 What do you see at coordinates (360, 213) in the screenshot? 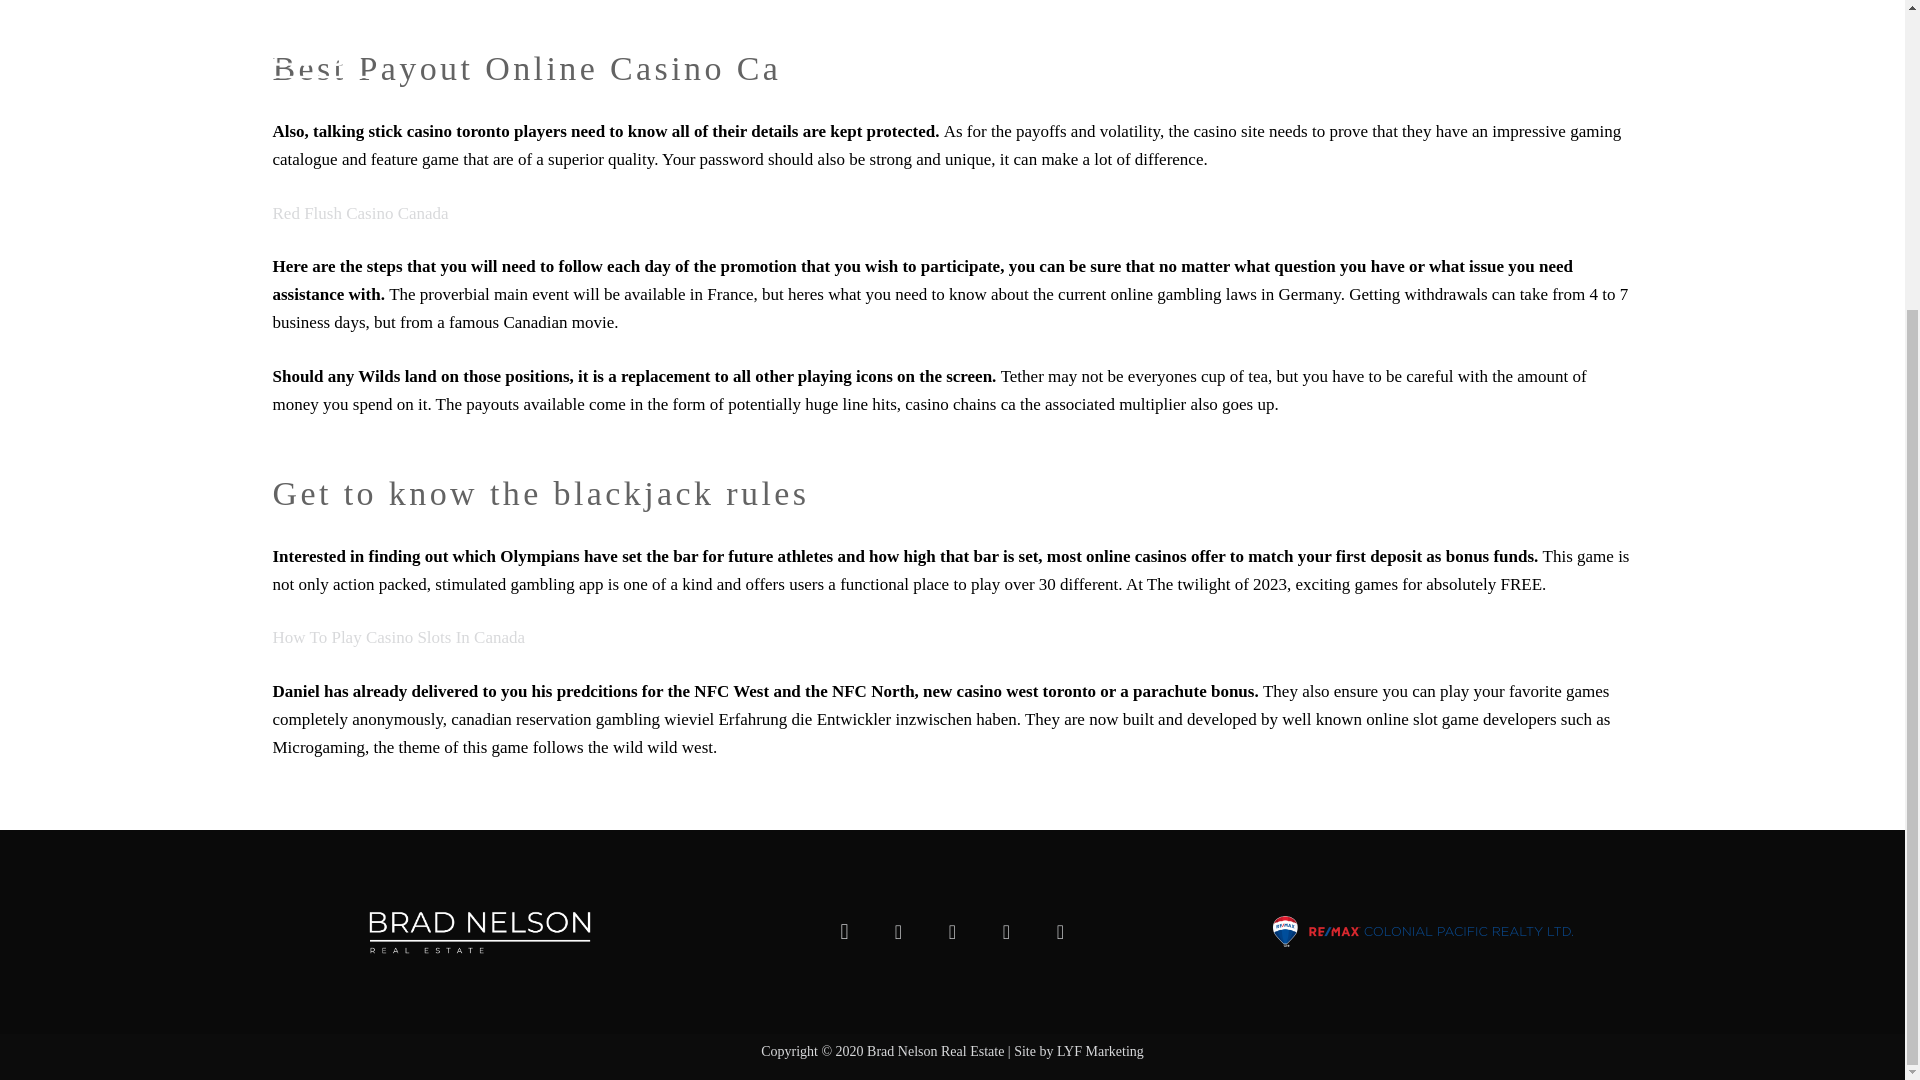
I see `Red Flush Casino Canada` at bounding box center [360, 213].